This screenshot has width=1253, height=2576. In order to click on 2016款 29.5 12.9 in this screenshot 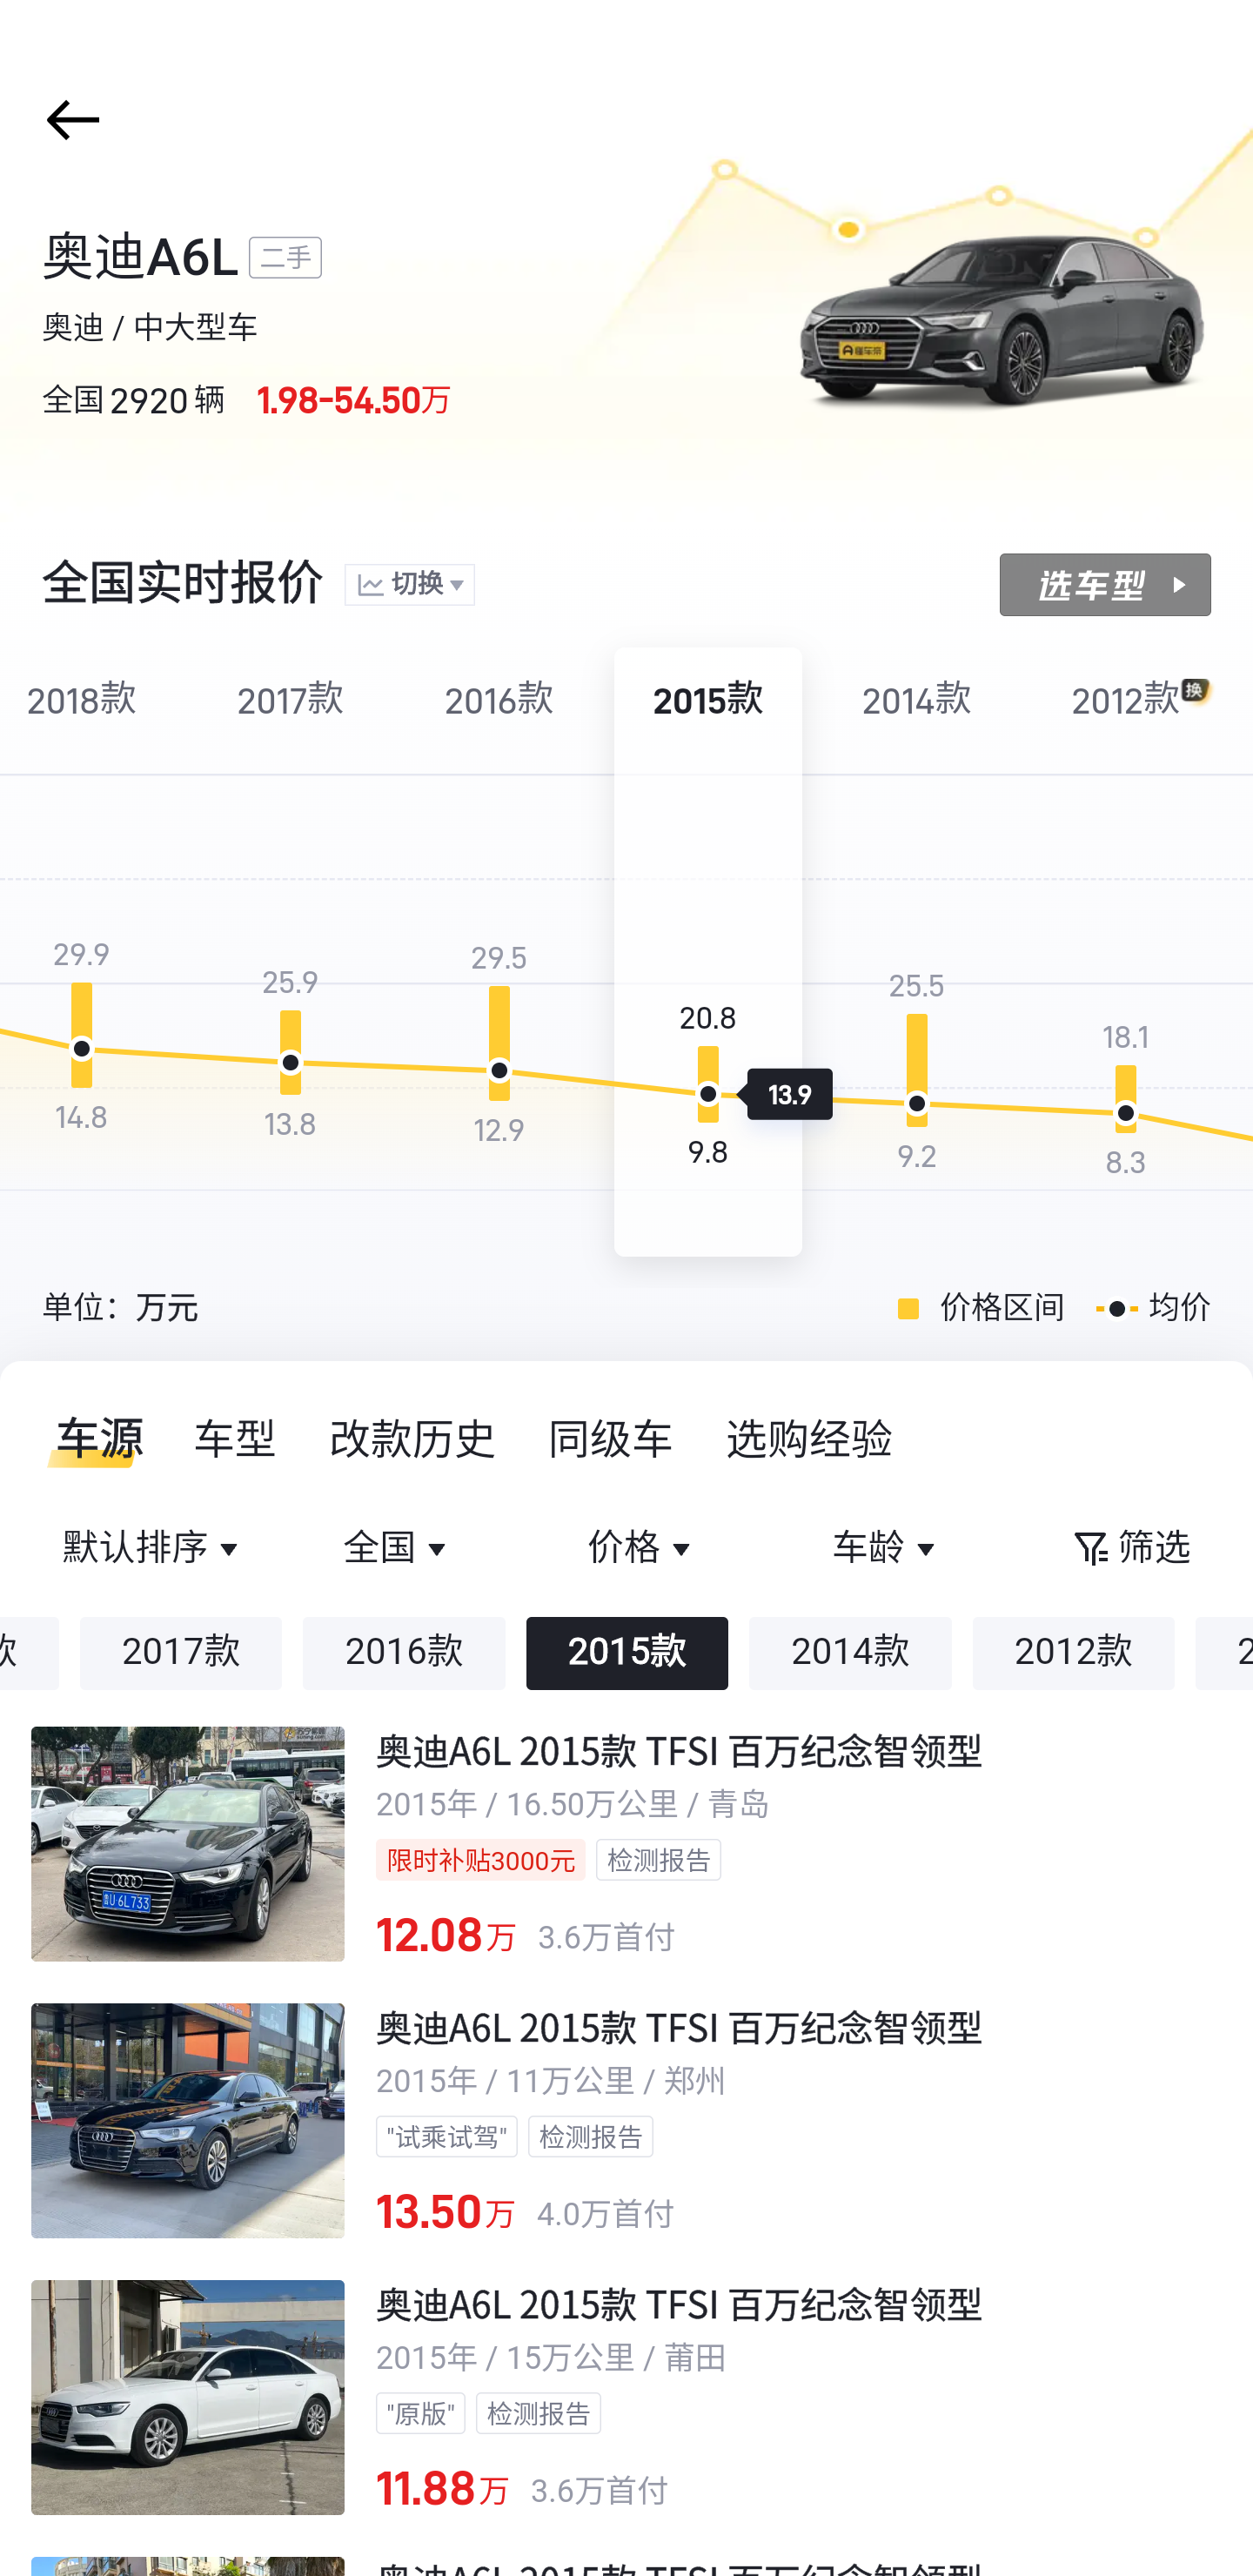, I will do `click(499, 952)`.